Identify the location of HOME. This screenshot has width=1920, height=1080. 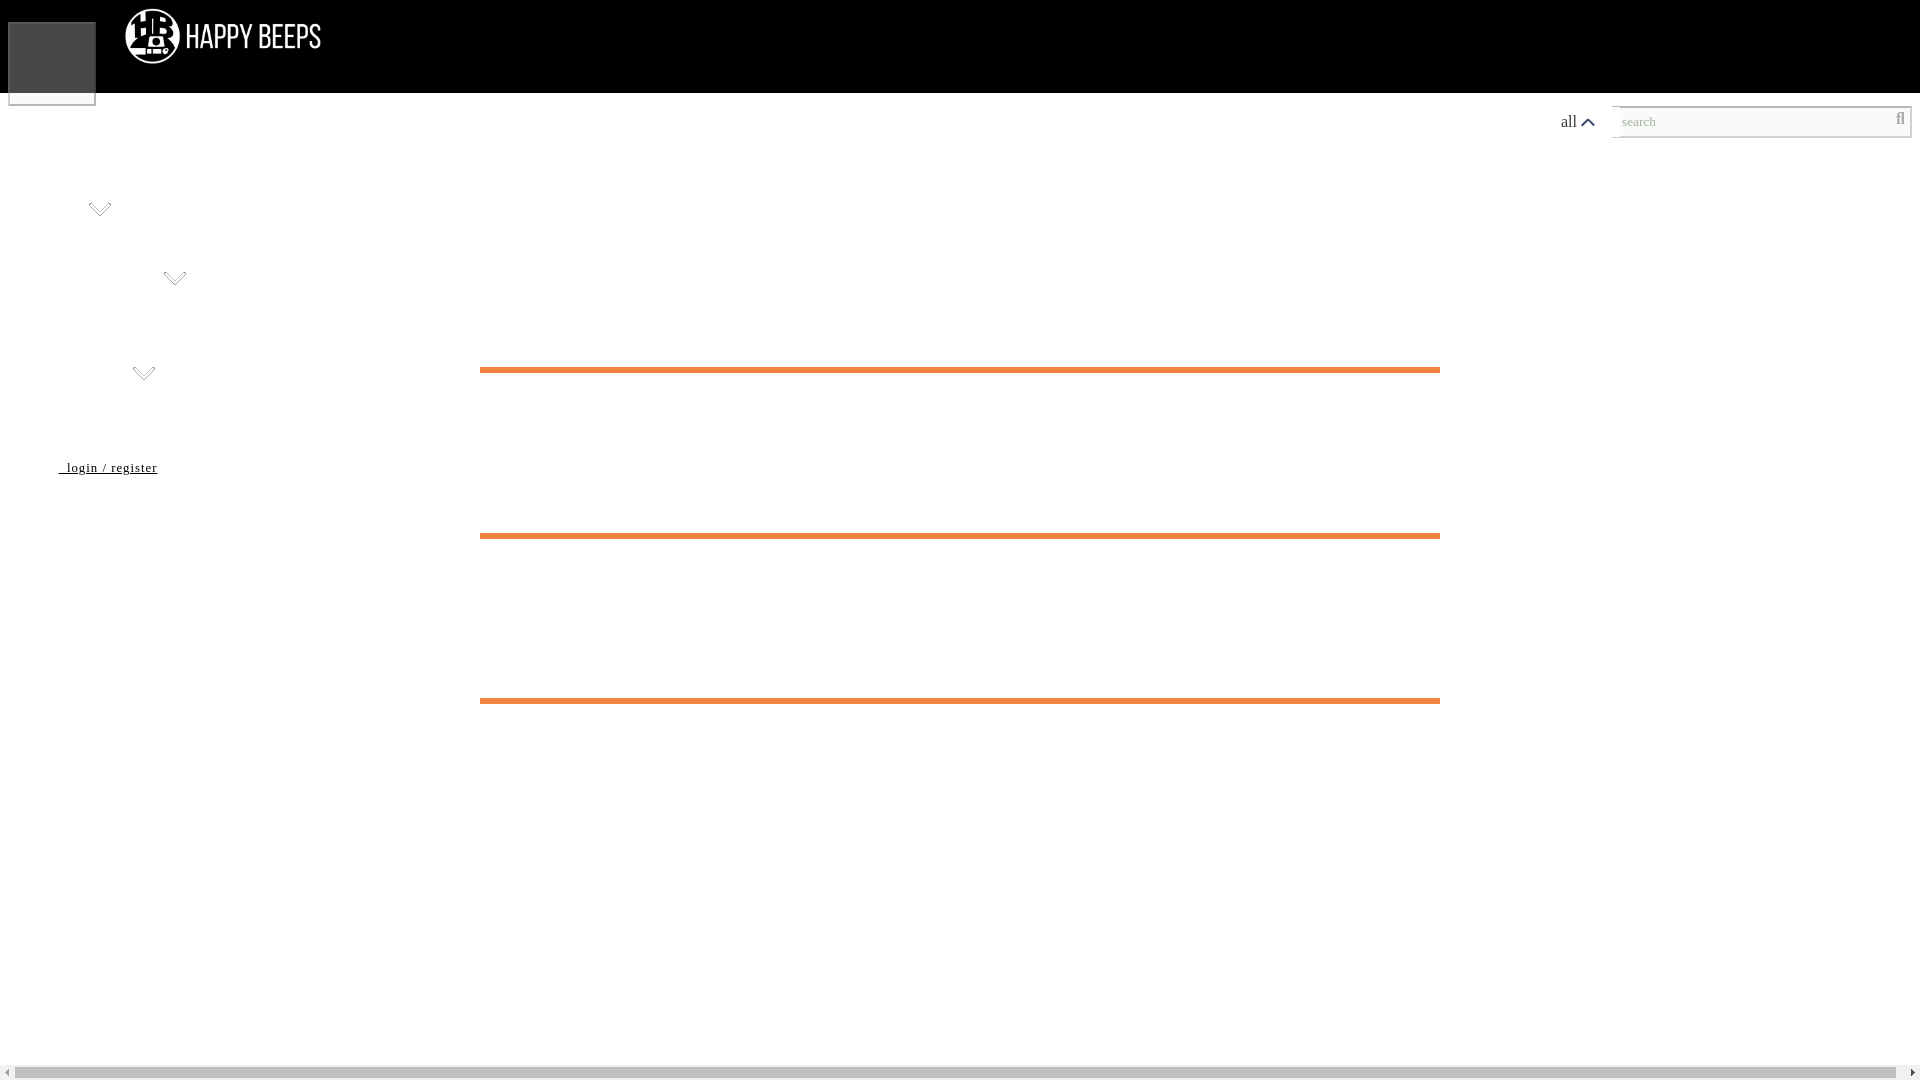
(50, 246).